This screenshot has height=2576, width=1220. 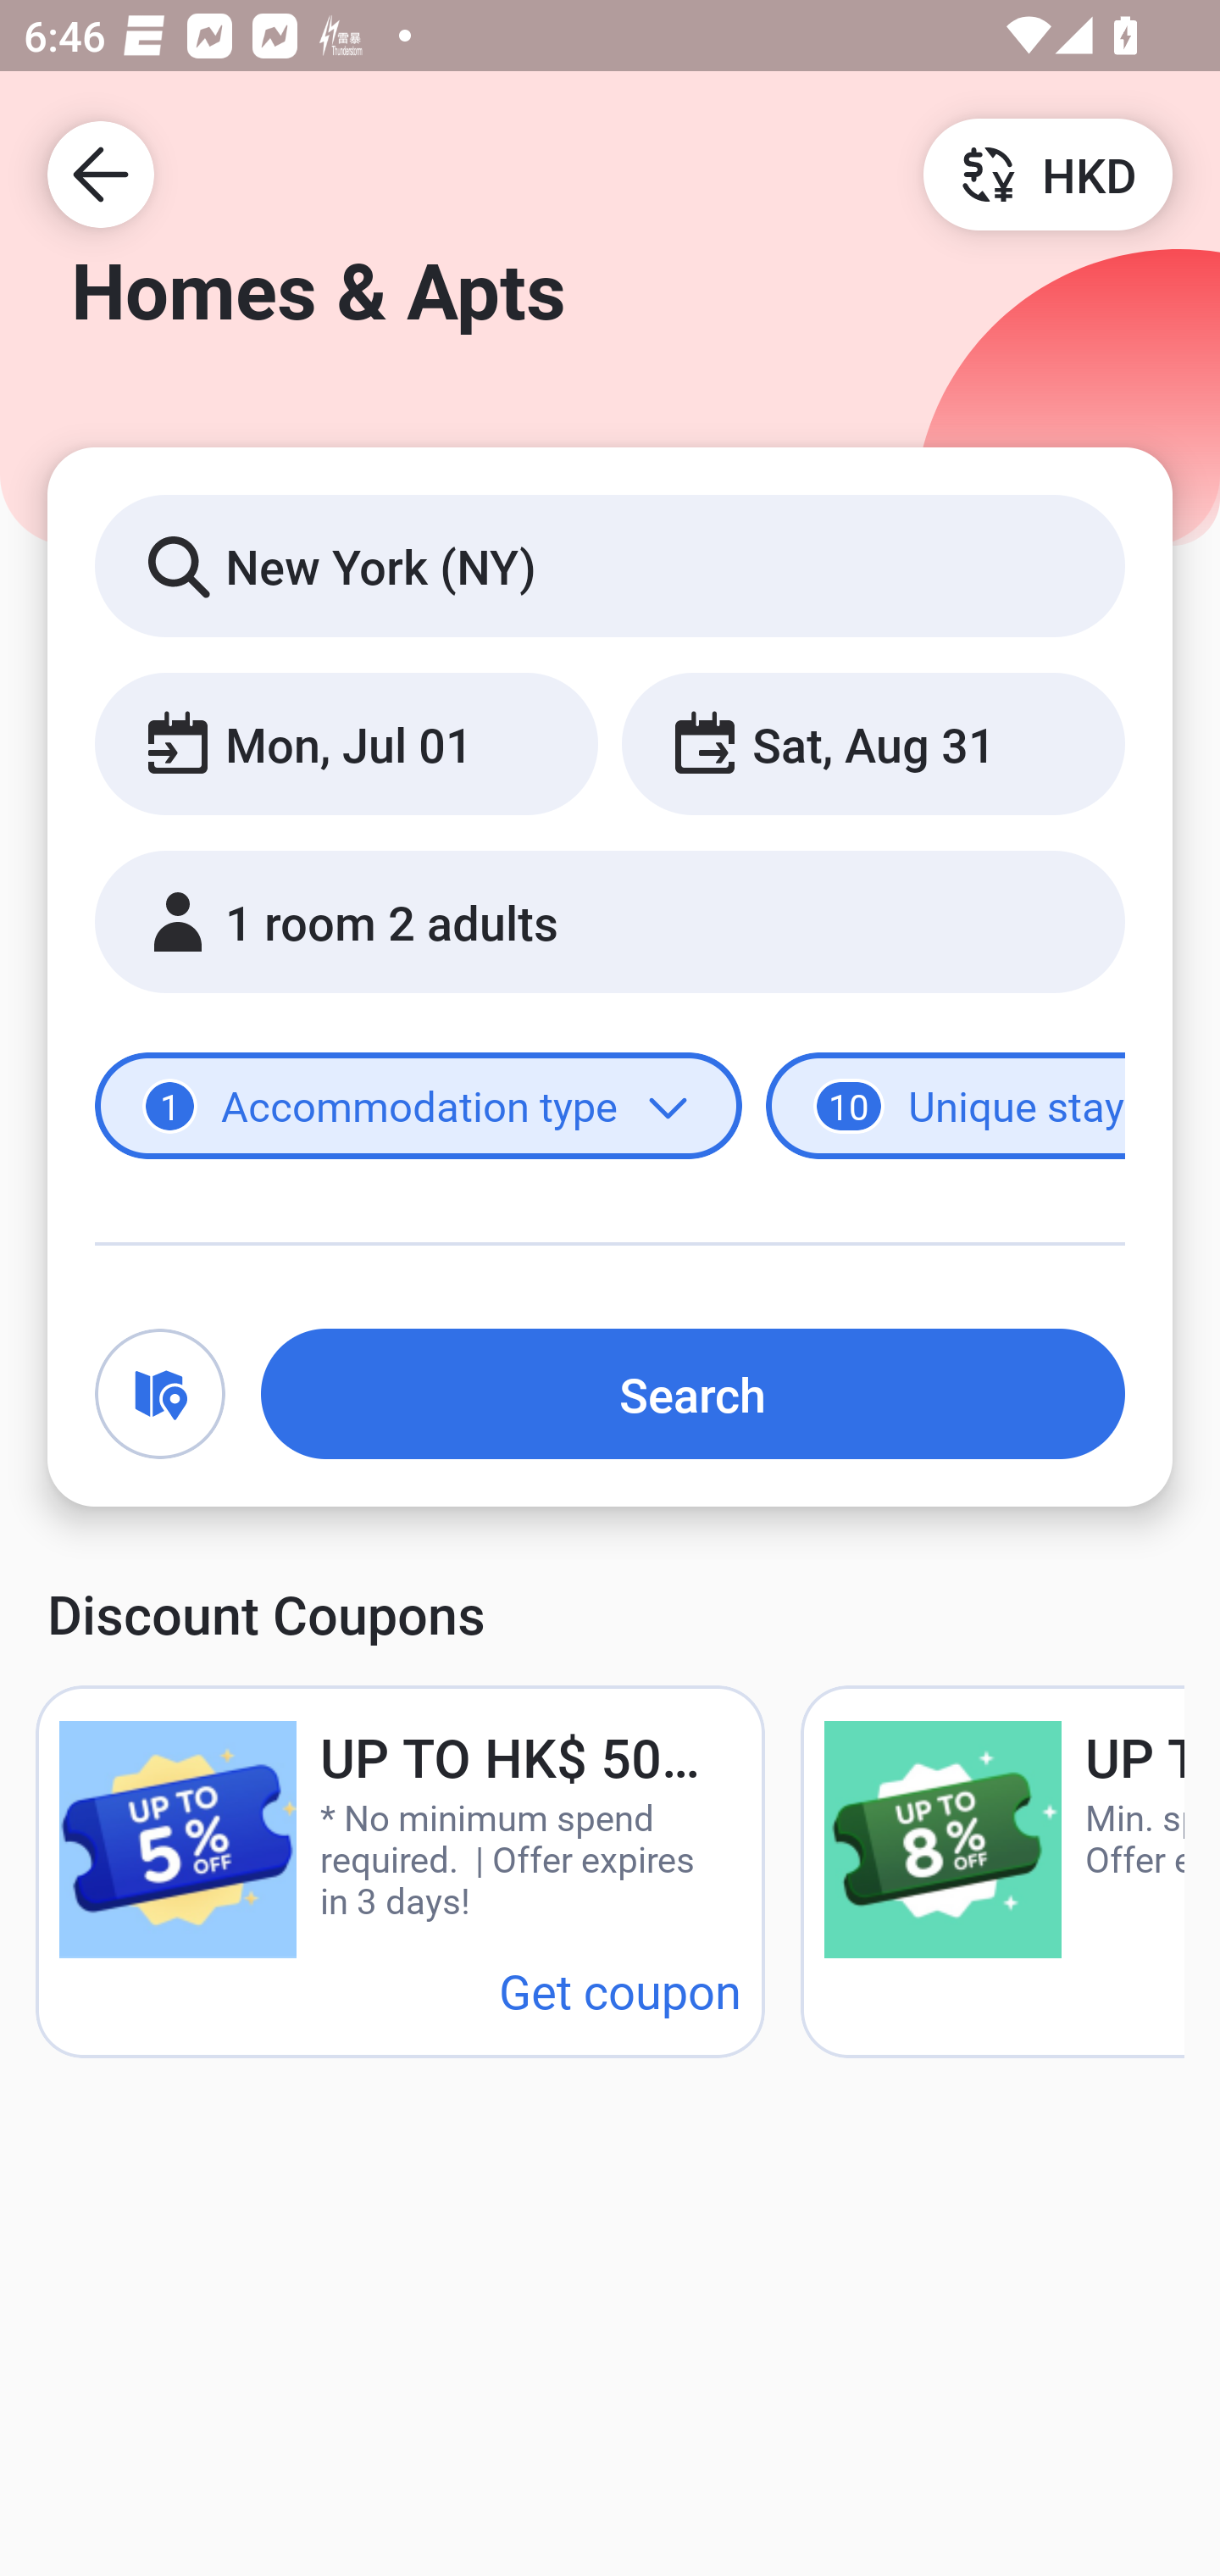 What do you see at coordinates (610, 922) in the screenshot?
I see `1 room 2 adults` at bounding box center [610, 922].